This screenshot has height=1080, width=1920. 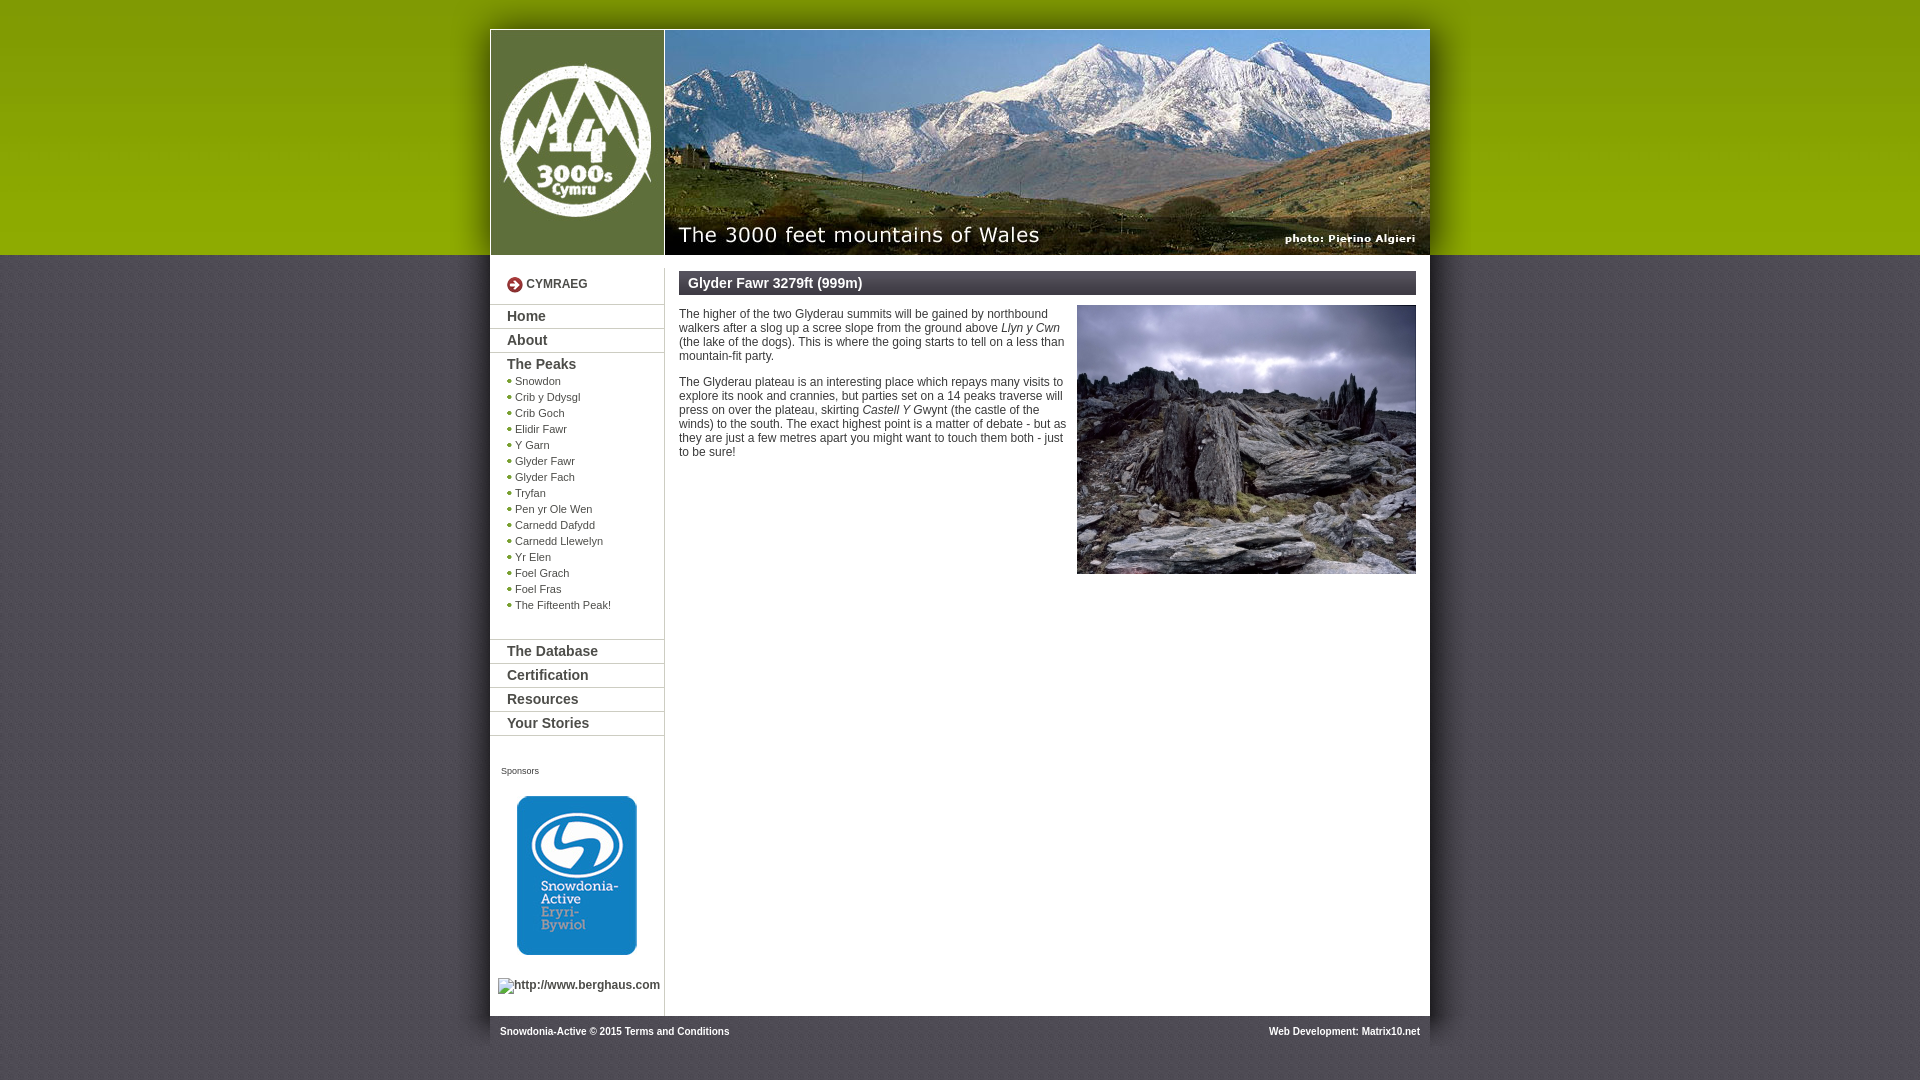 What do you see at coordinates (585, 316) in the screenshot?
I see `Home` at bounding box center [585, 316].